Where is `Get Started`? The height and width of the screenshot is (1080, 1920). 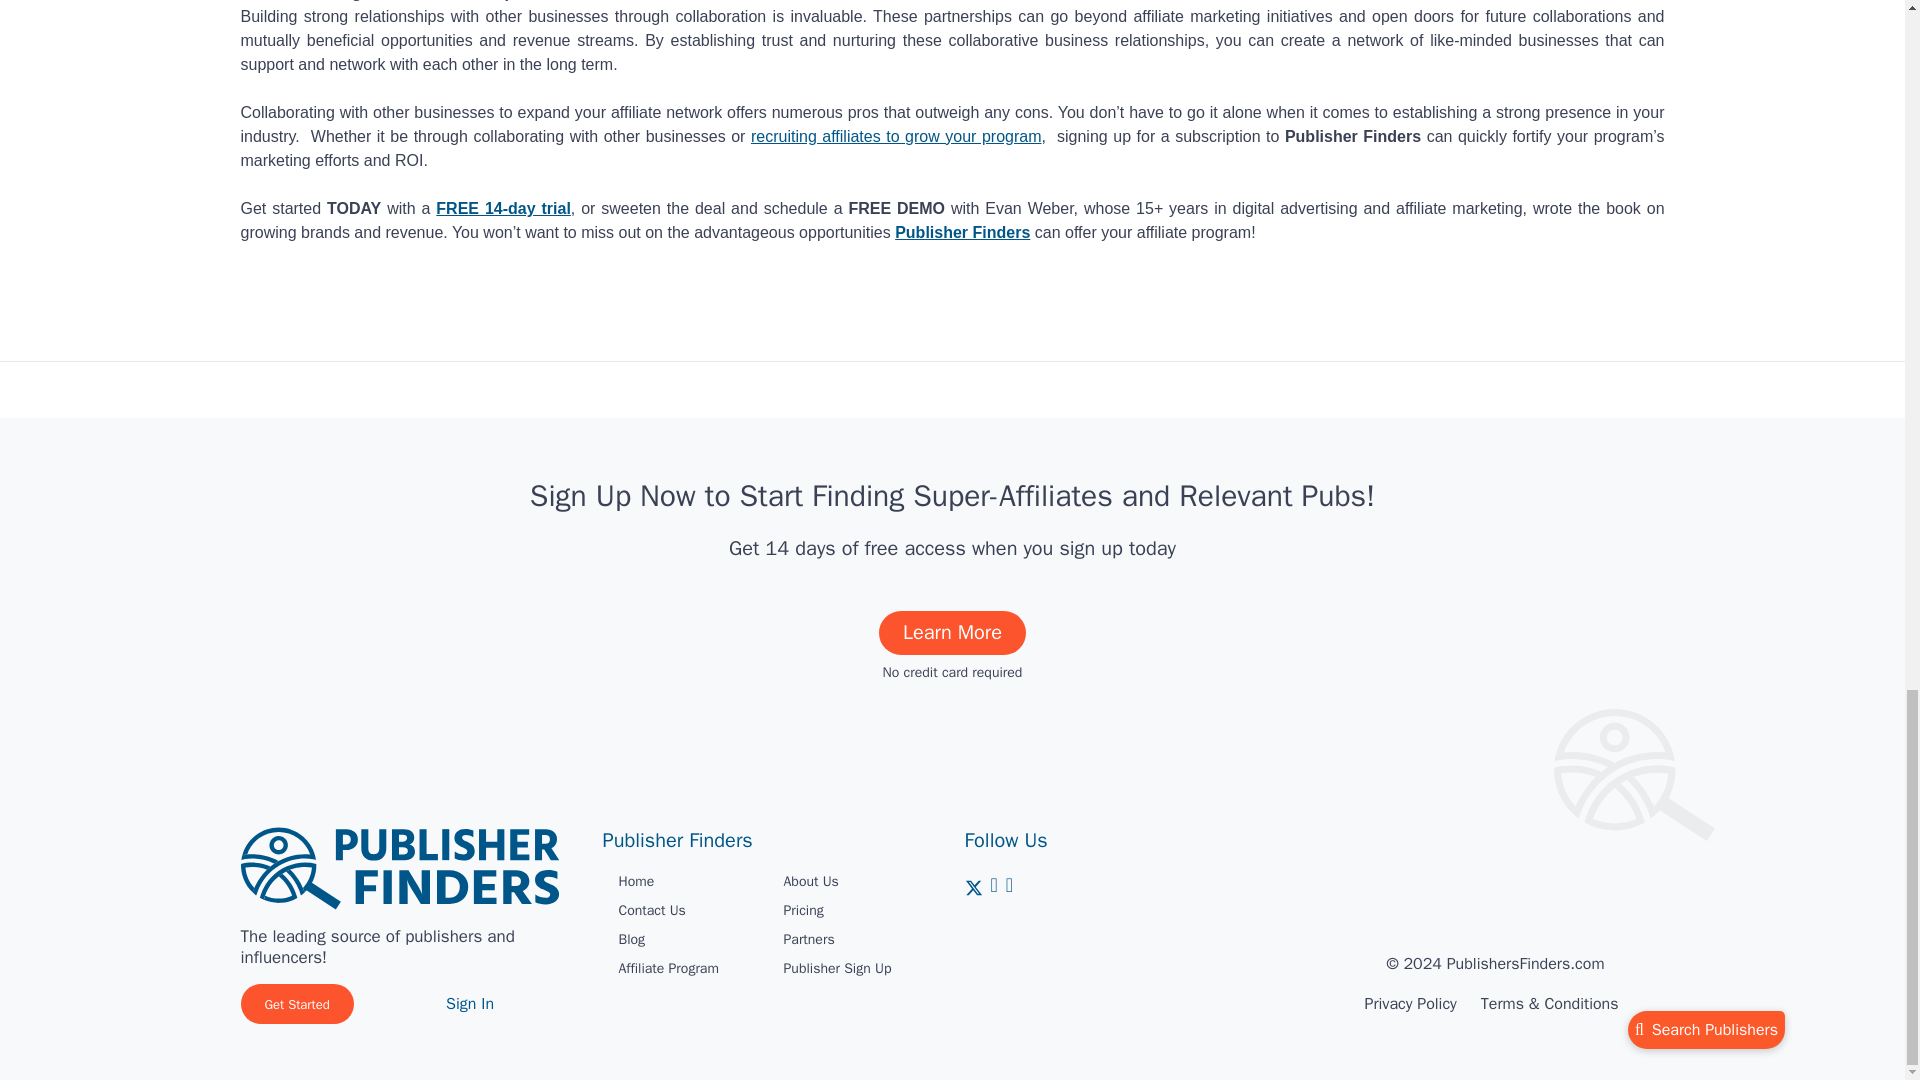 Get Started is located at coordinates (296, 1003).